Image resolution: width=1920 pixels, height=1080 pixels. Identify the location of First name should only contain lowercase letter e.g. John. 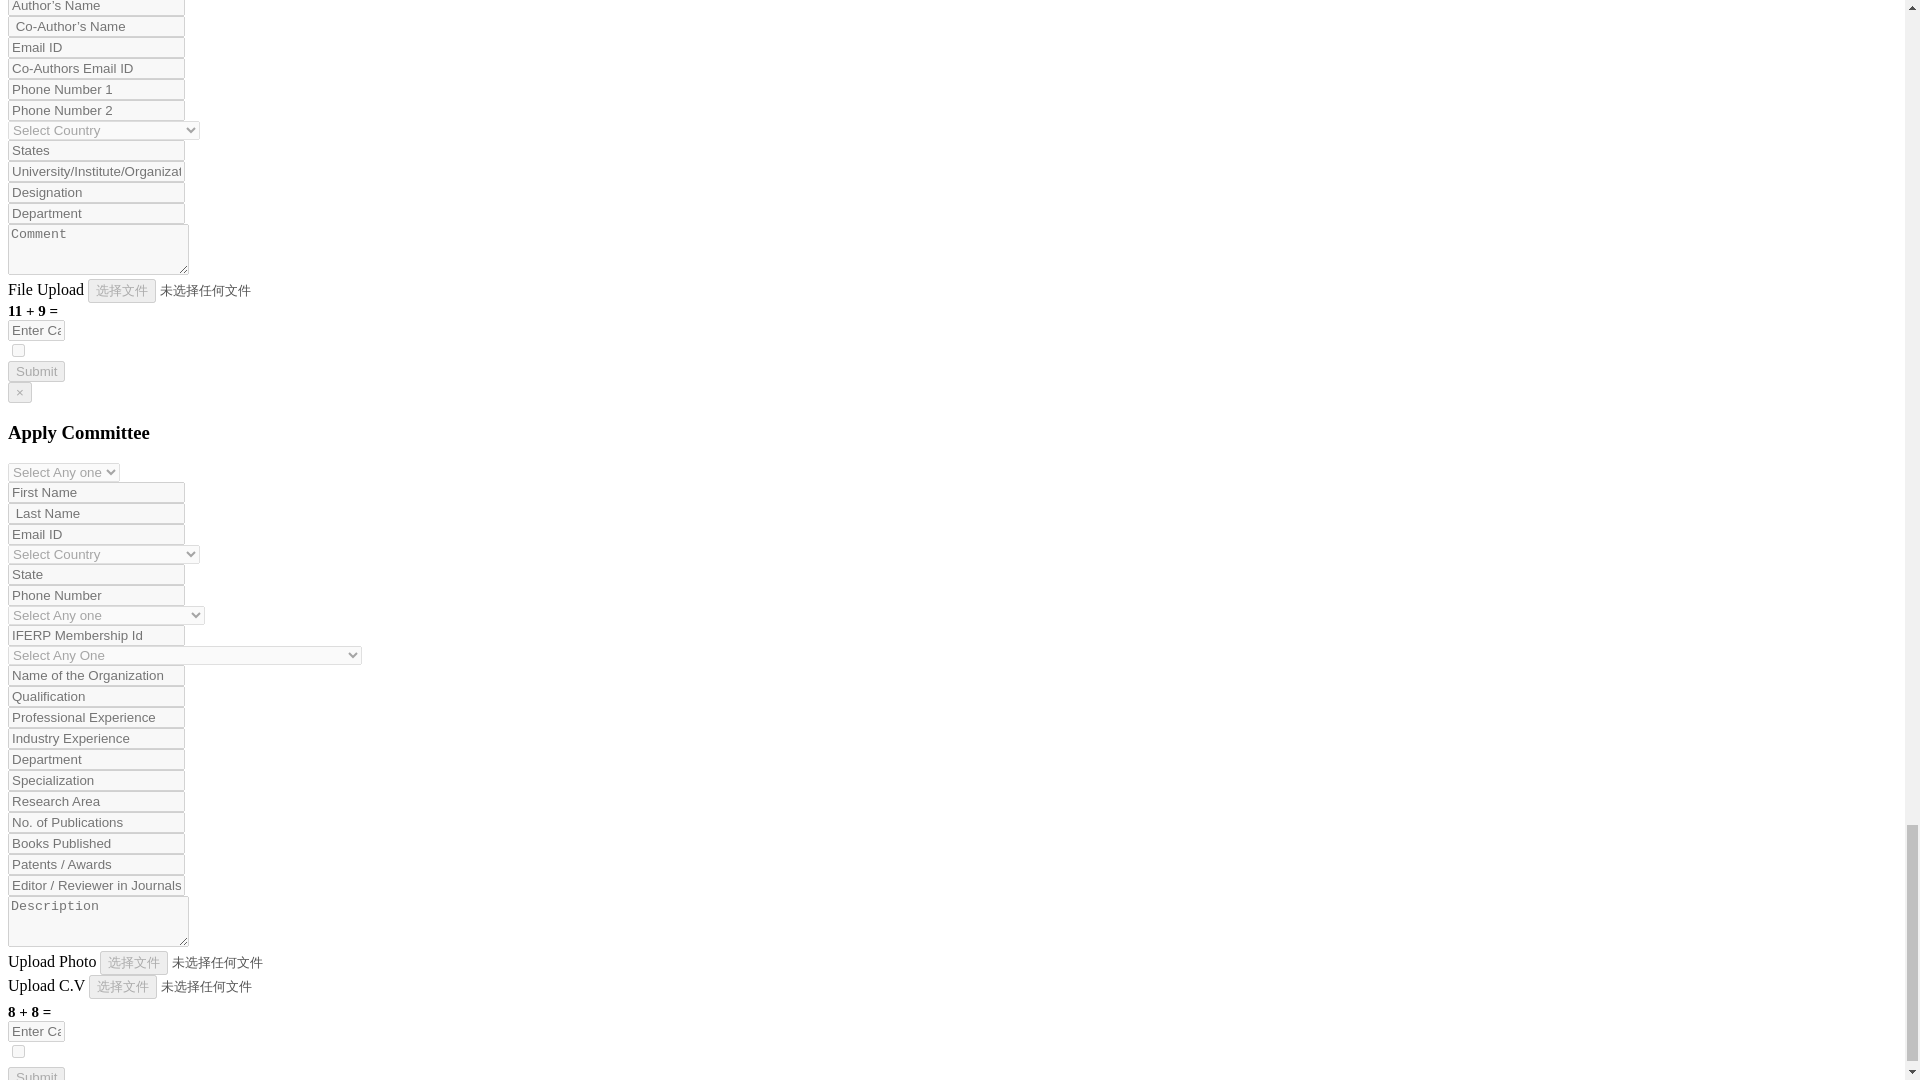
(96, 492).